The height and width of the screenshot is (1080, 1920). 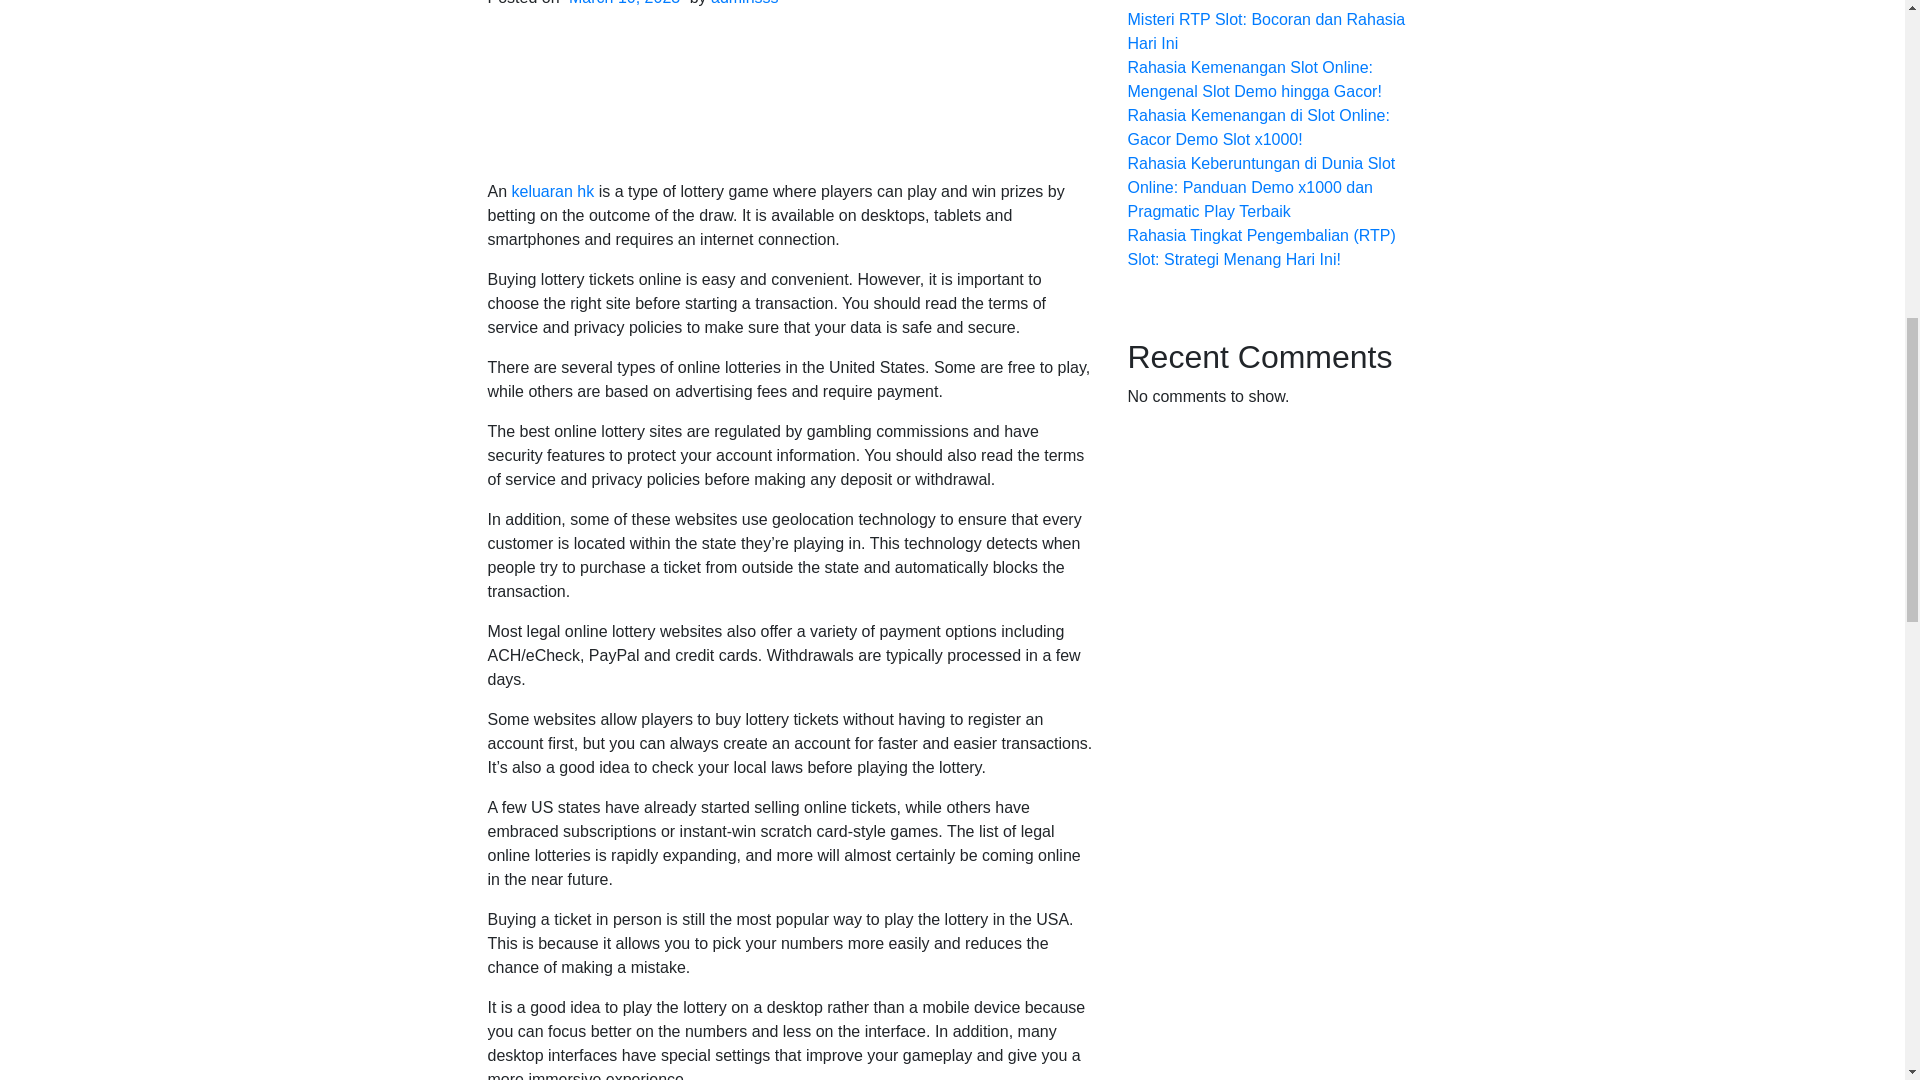 I want to click on March 10, 2023, so click(x=624, y=3).